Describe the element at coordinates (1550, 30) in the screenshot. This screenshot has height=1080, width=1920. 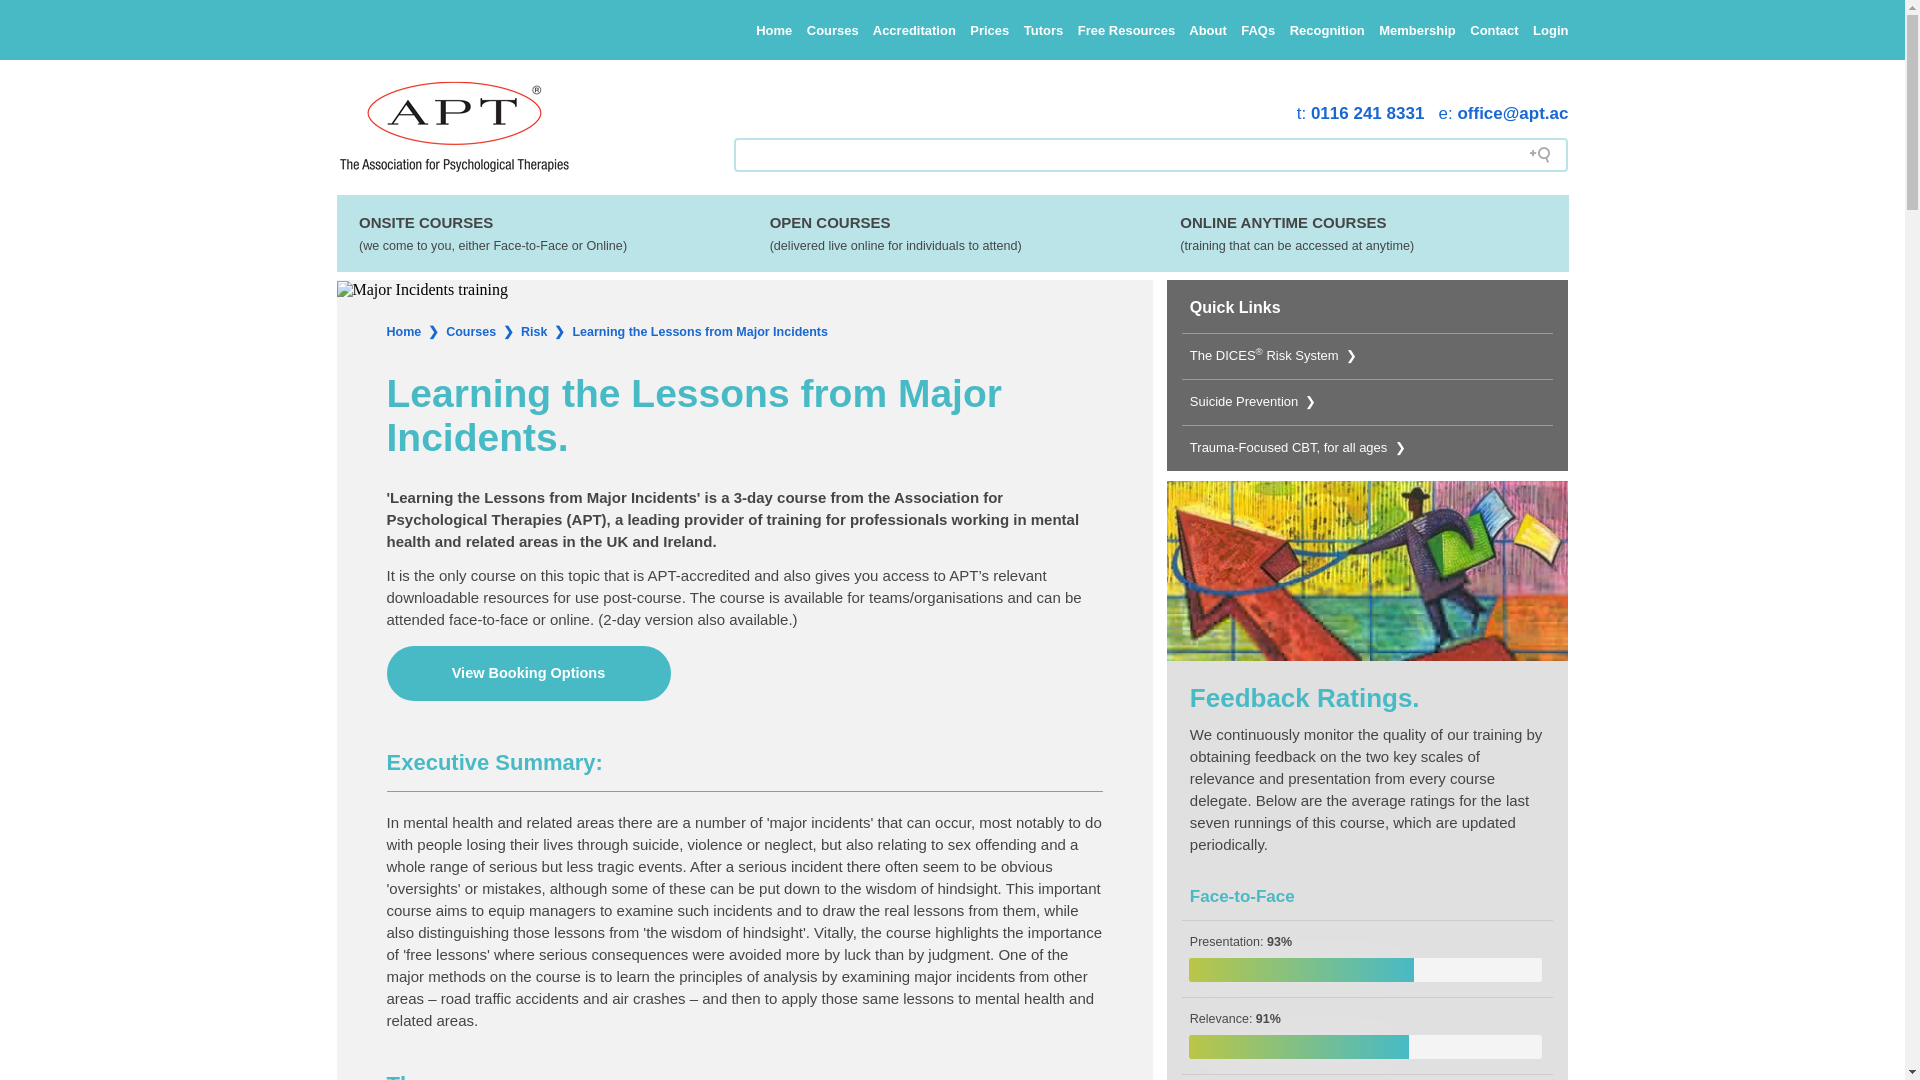
I see `Login` at that location.